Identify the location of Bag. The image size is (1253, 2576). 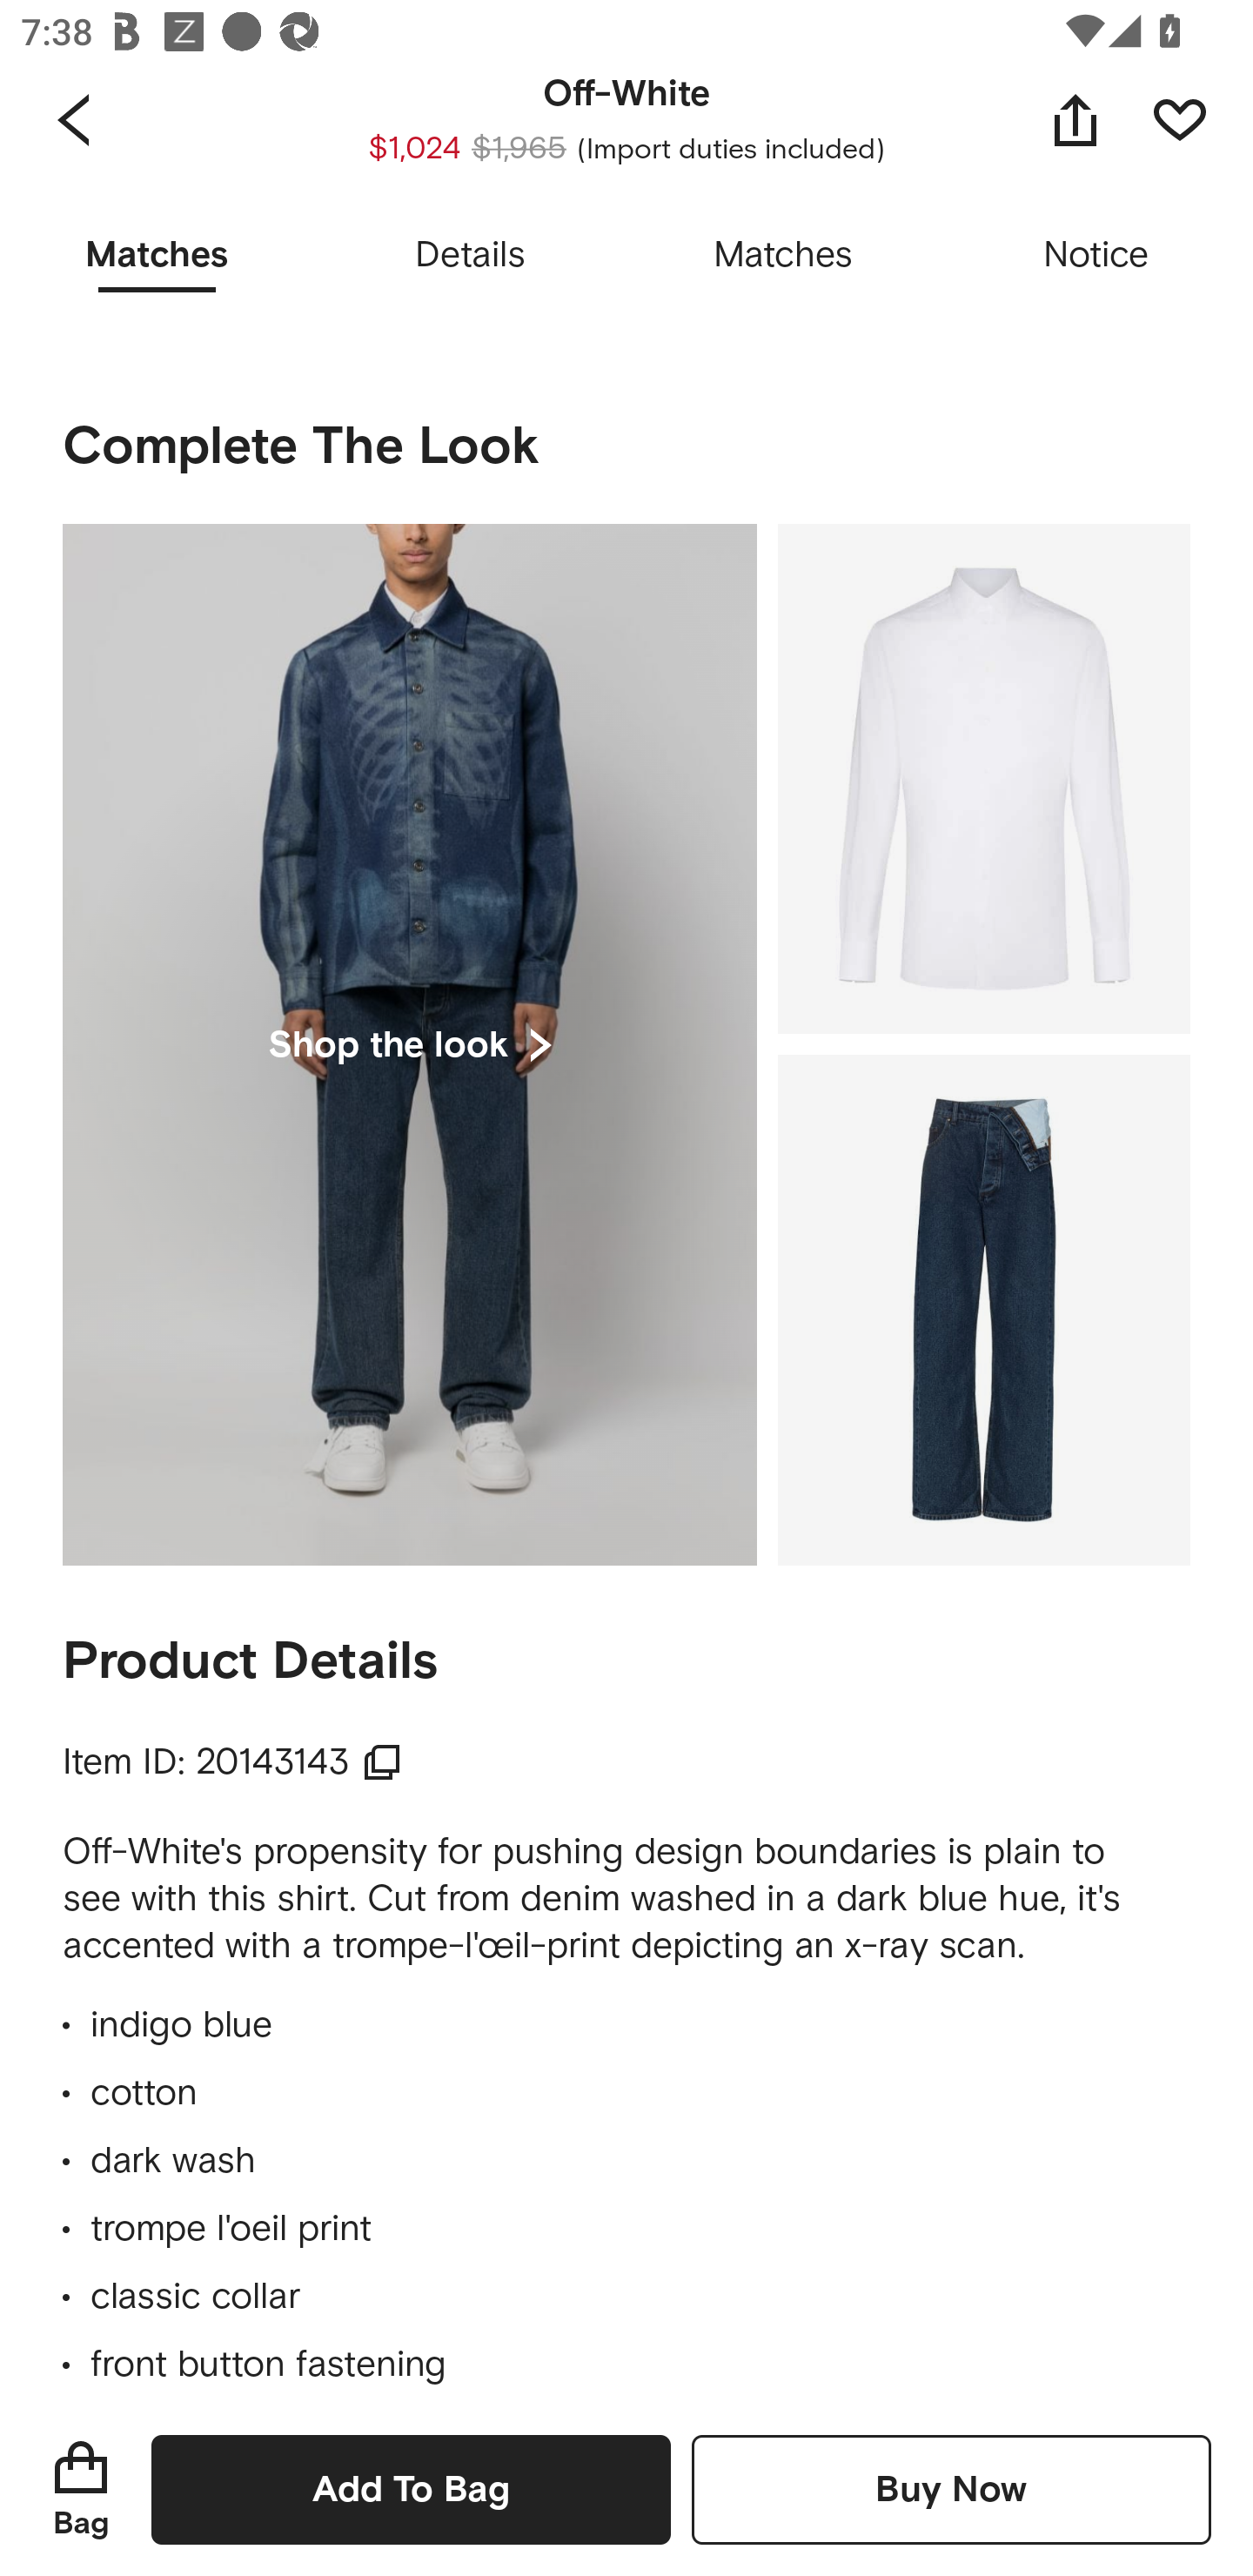
(81, 2489).